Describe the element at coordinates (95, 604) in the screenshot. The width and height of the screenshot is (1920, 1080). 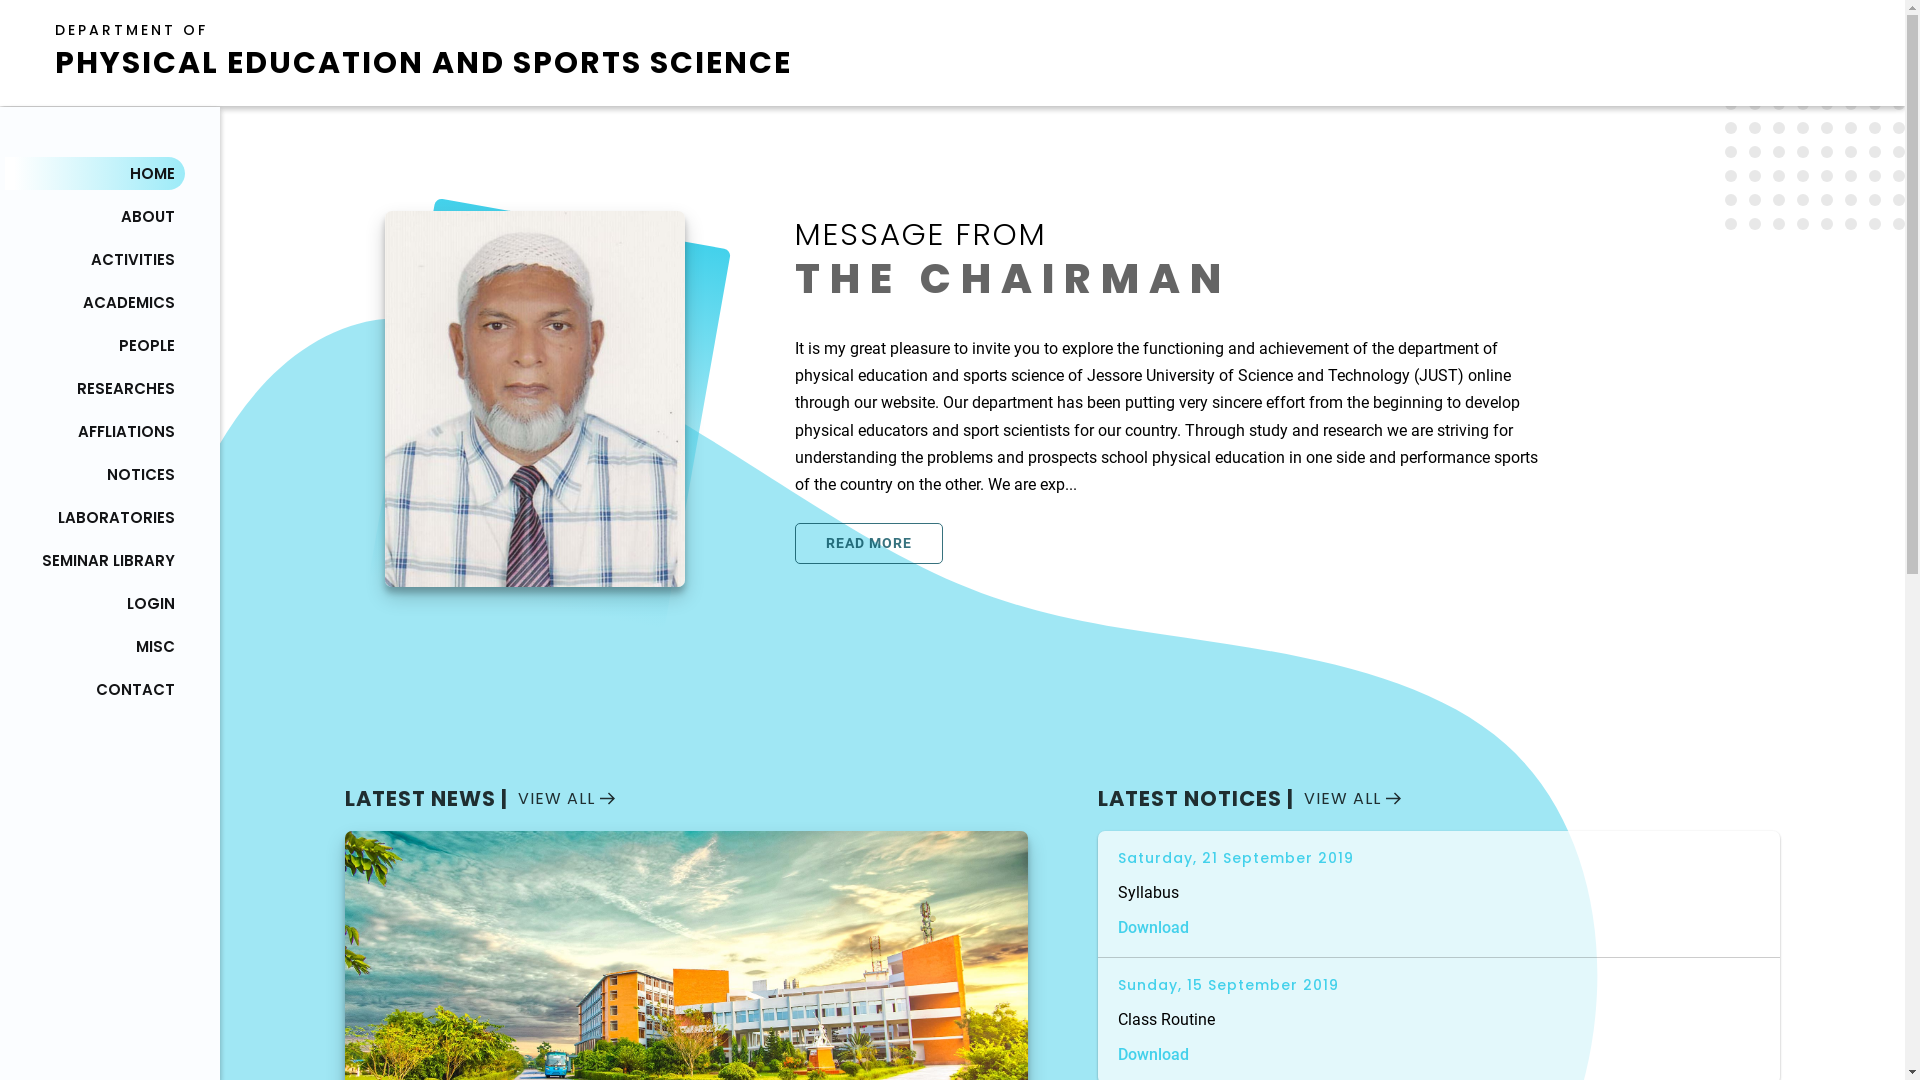
I see `LOGIN` at that location.